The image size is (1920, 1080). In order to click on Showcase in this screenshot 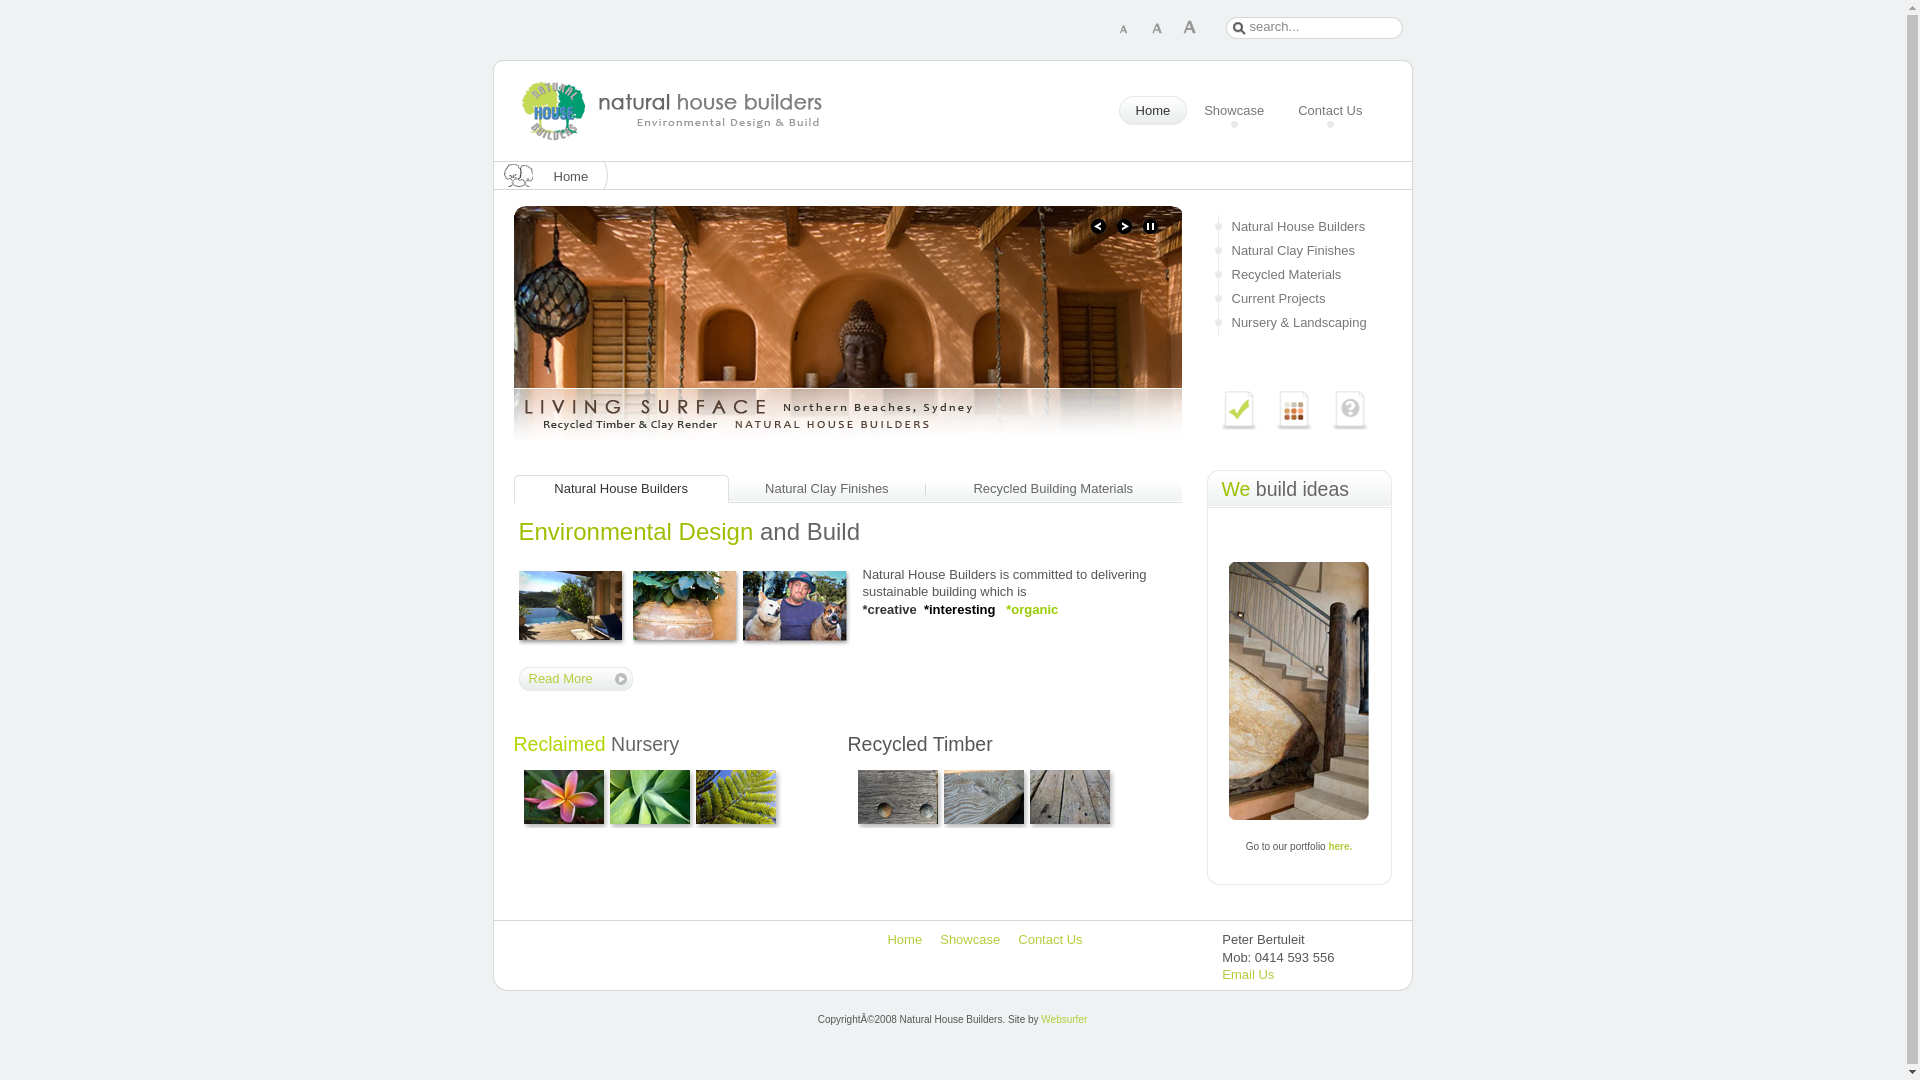, I will do `click(970, 940)`.